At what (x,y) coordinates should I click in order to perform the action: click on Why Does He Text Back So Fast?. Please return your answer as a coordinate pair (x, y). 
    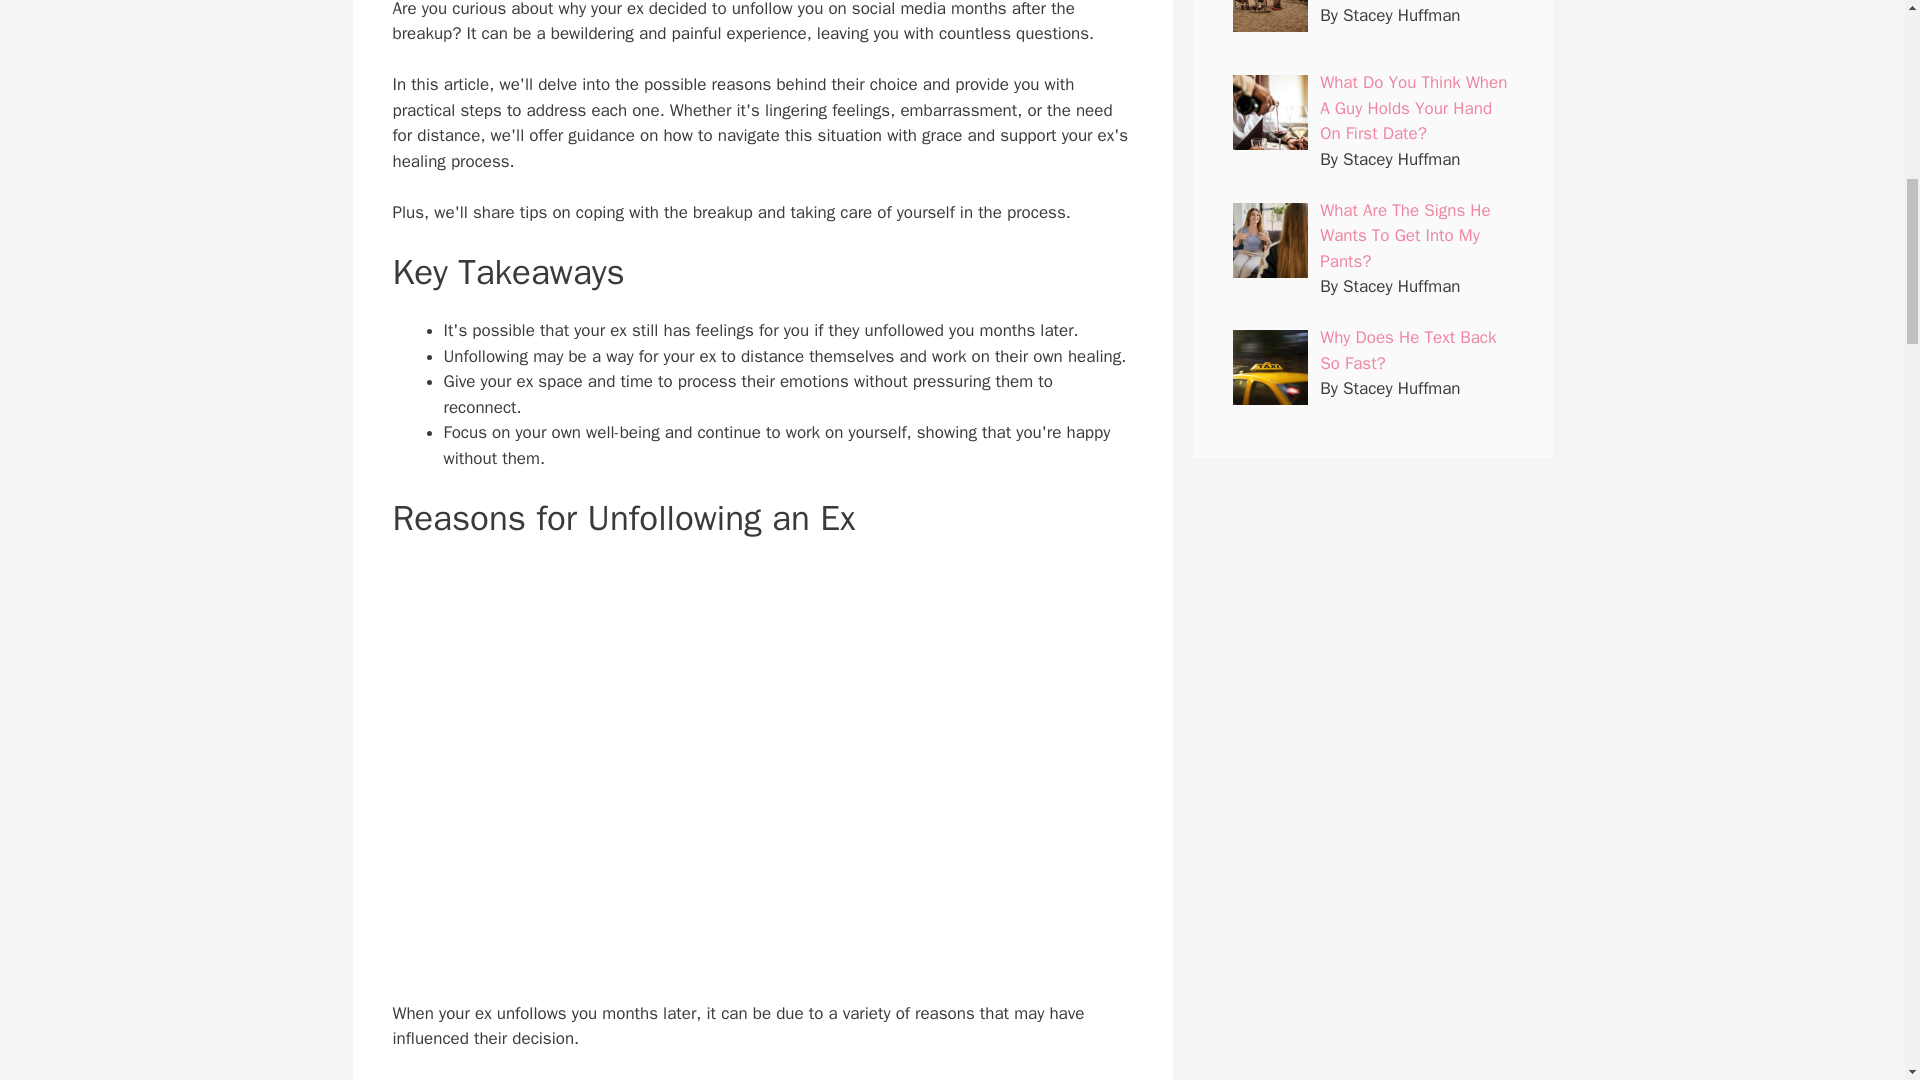
    Looking at the image, I should click on (1408, 350).